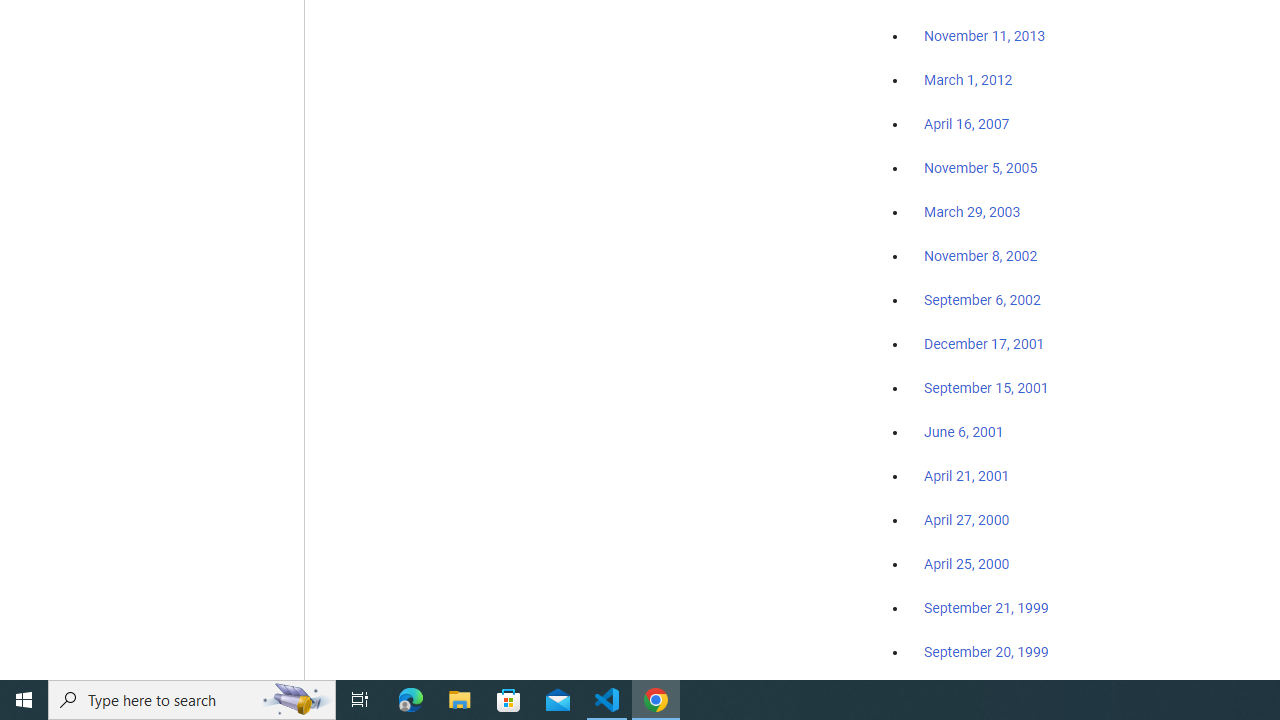  Describe the element at coordinates (981, 256) in the screenshot. I see `November 8, 2002` at that location.